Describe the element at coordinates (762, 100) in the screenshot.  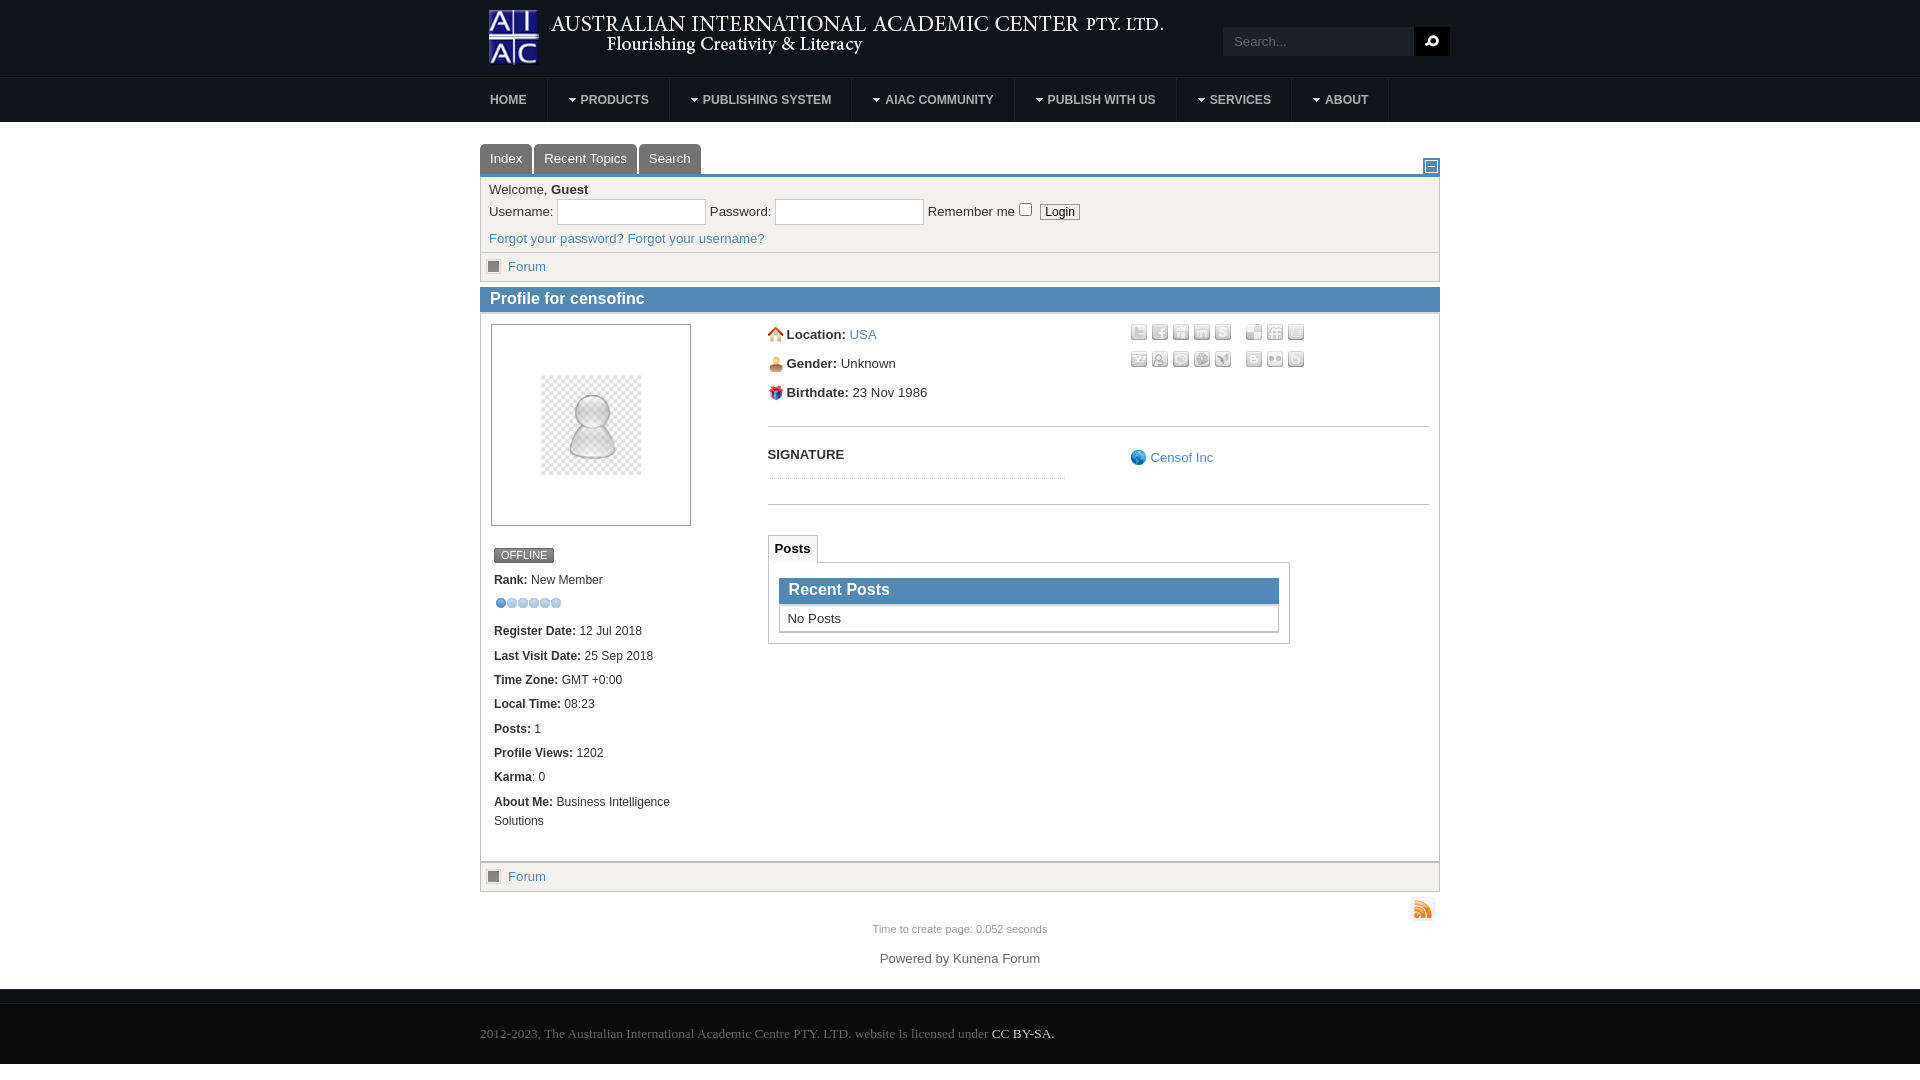
I see `PUBLISHING SYSTEM` at that location.